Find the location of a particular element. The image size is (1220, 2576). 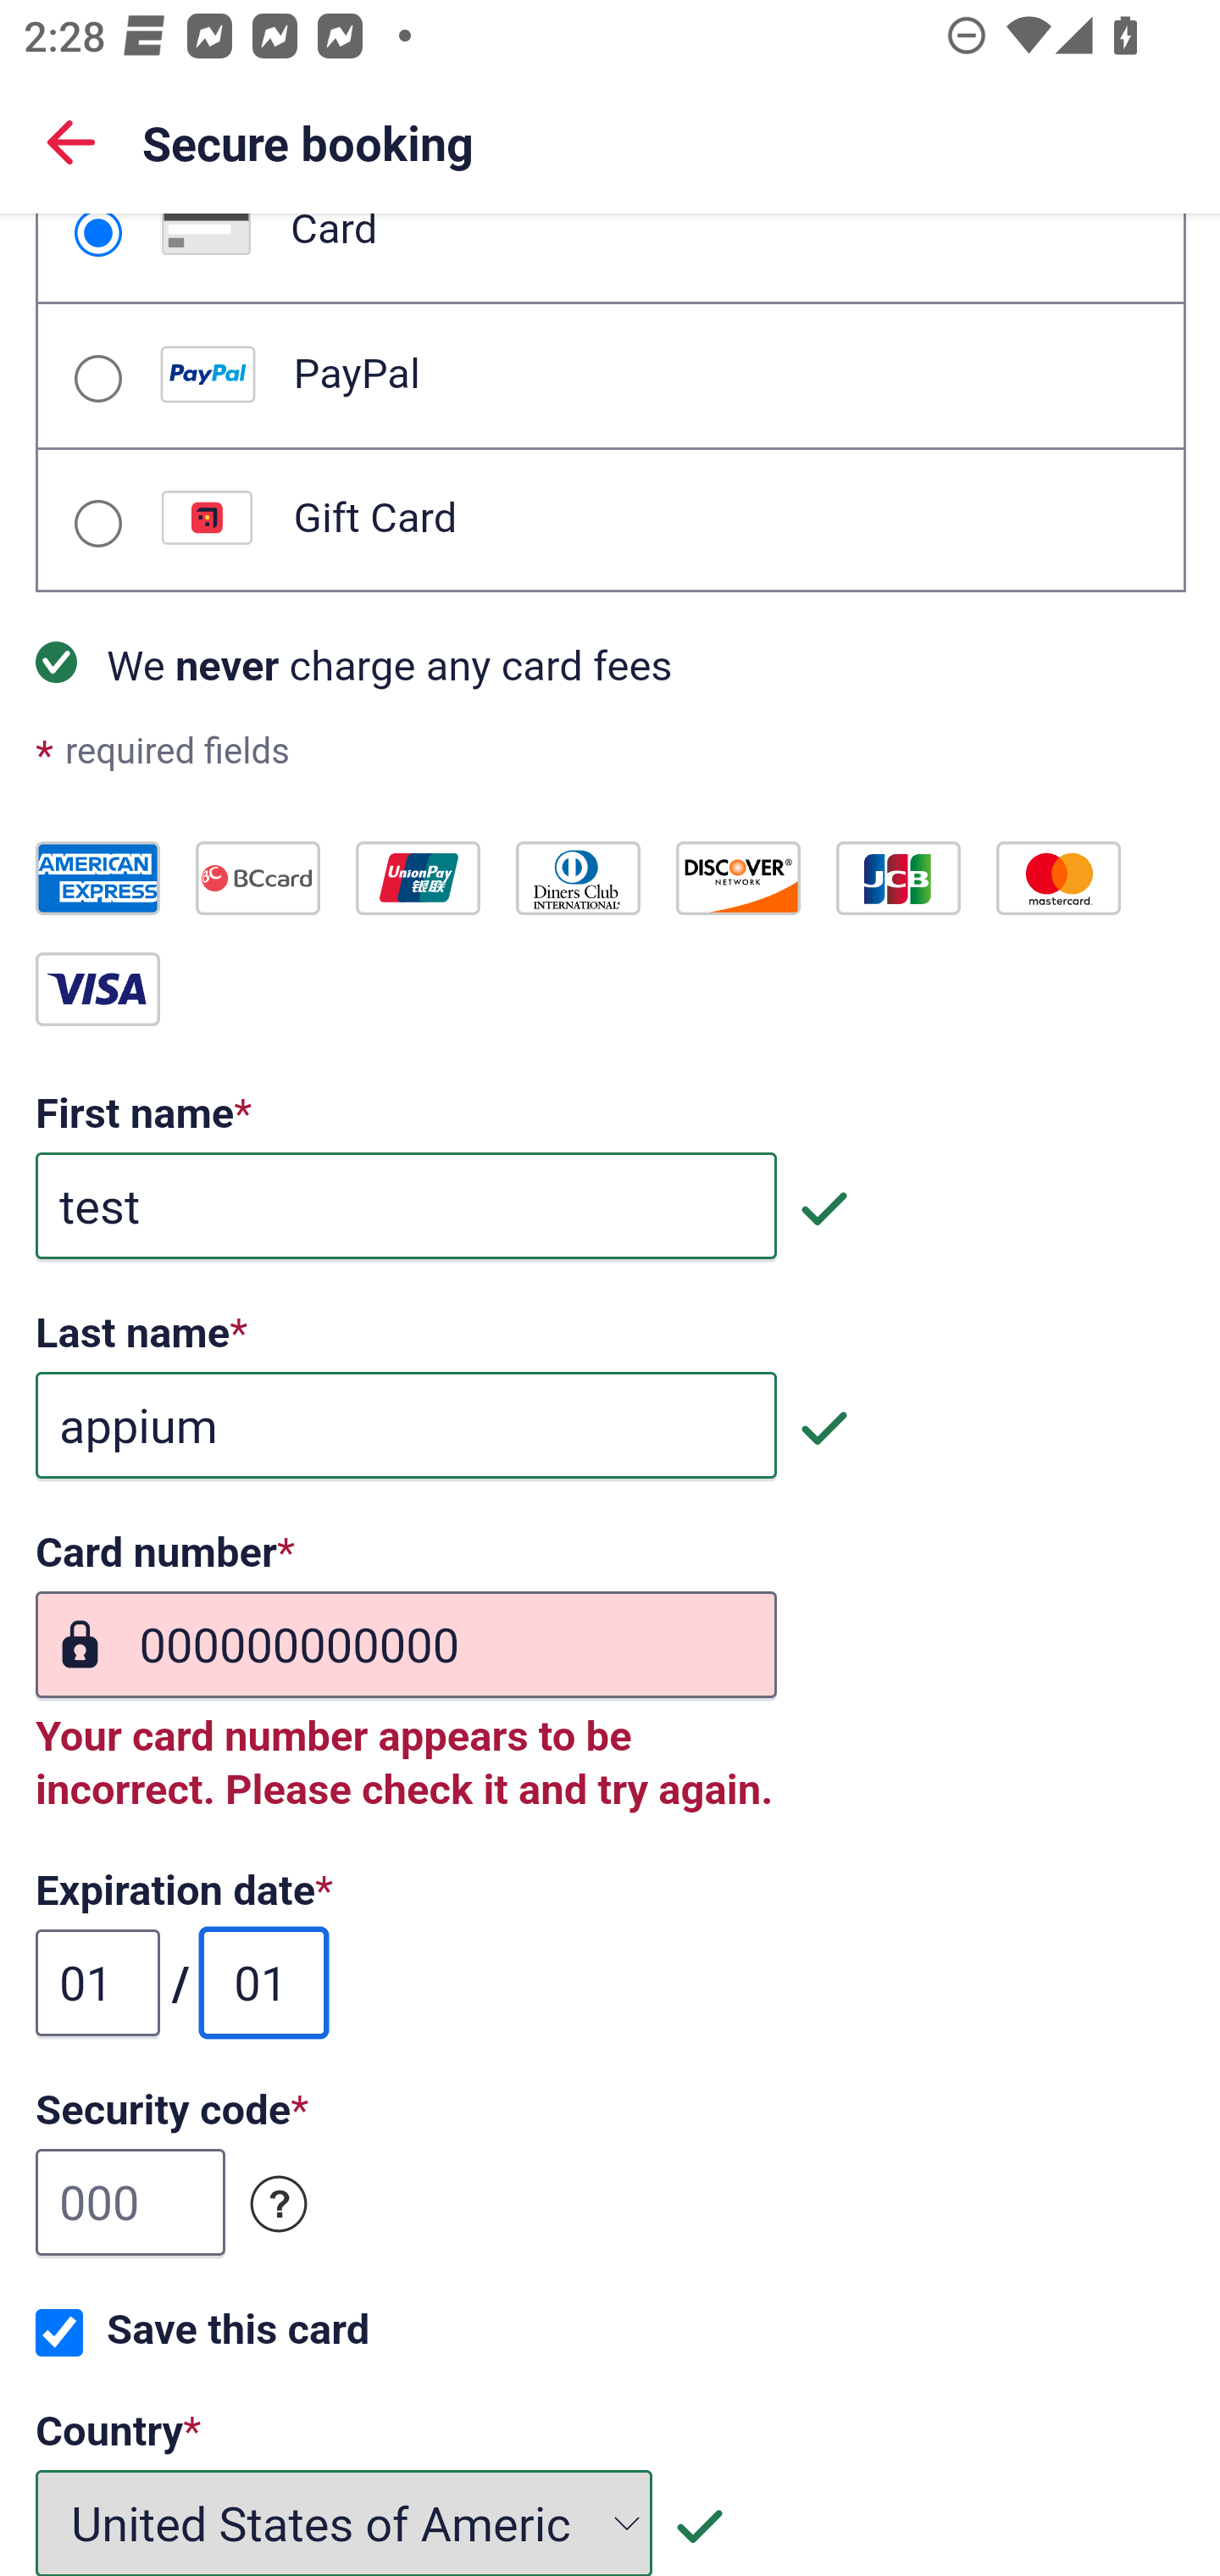

000000000000 is located at coordinates (406, 1646).